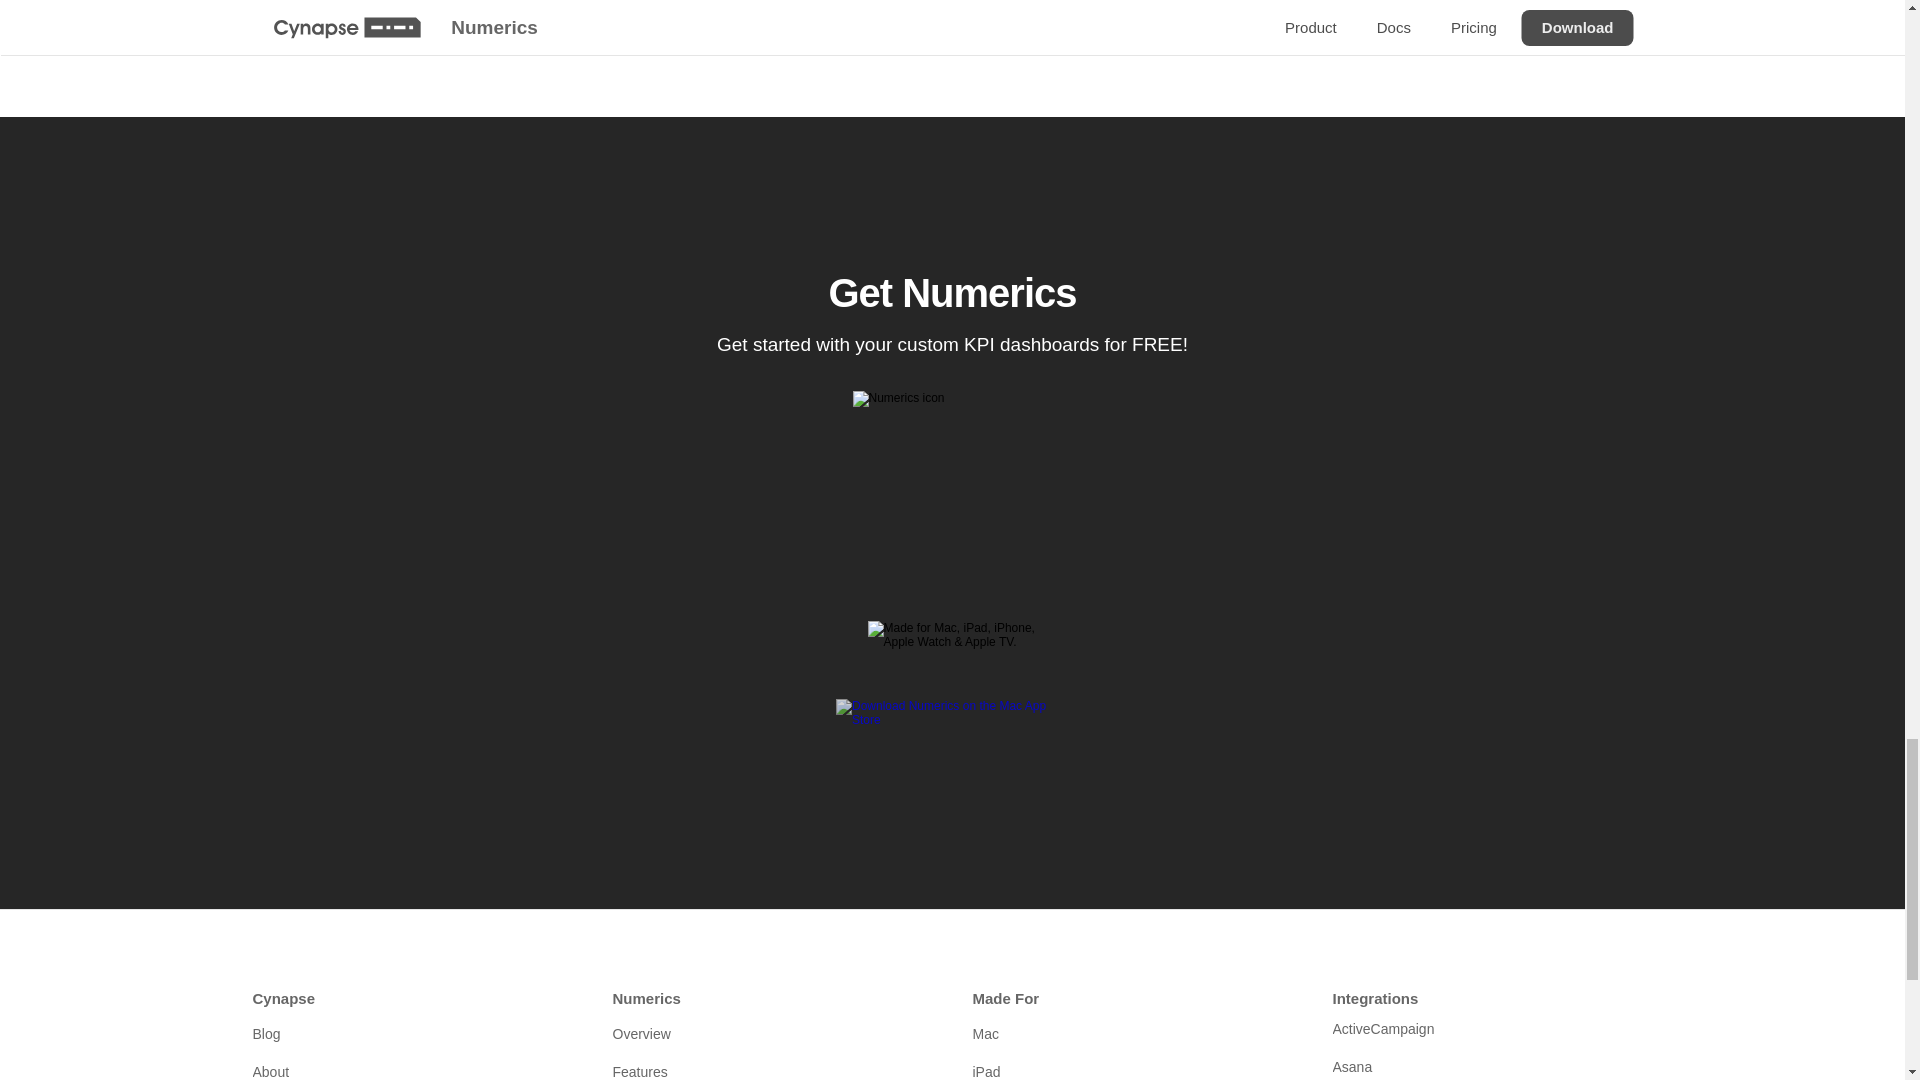 The height and width of the screenshot is (1080, 1920). I want to click on Blog, so click(412, 1034).